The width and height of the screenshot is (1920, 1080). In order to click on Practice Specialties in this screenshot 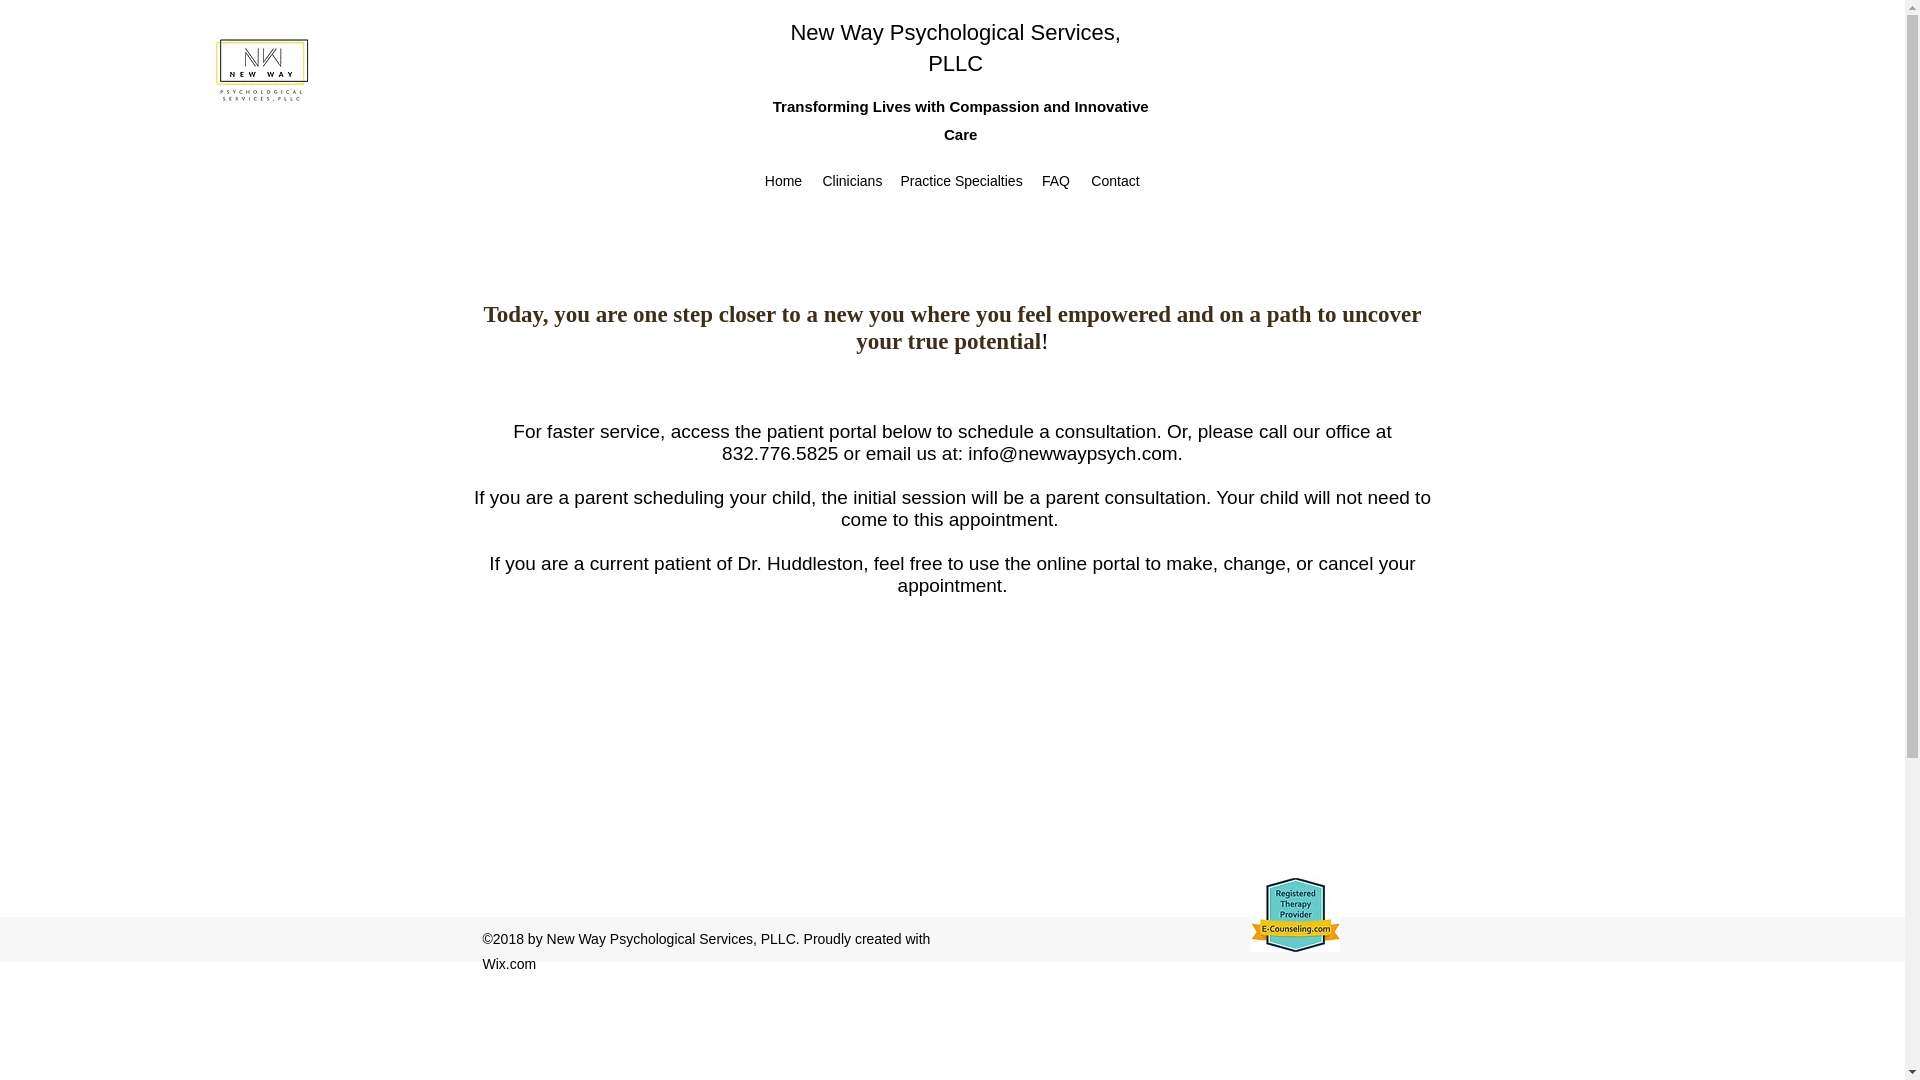, I will do `click(960, 180)`.